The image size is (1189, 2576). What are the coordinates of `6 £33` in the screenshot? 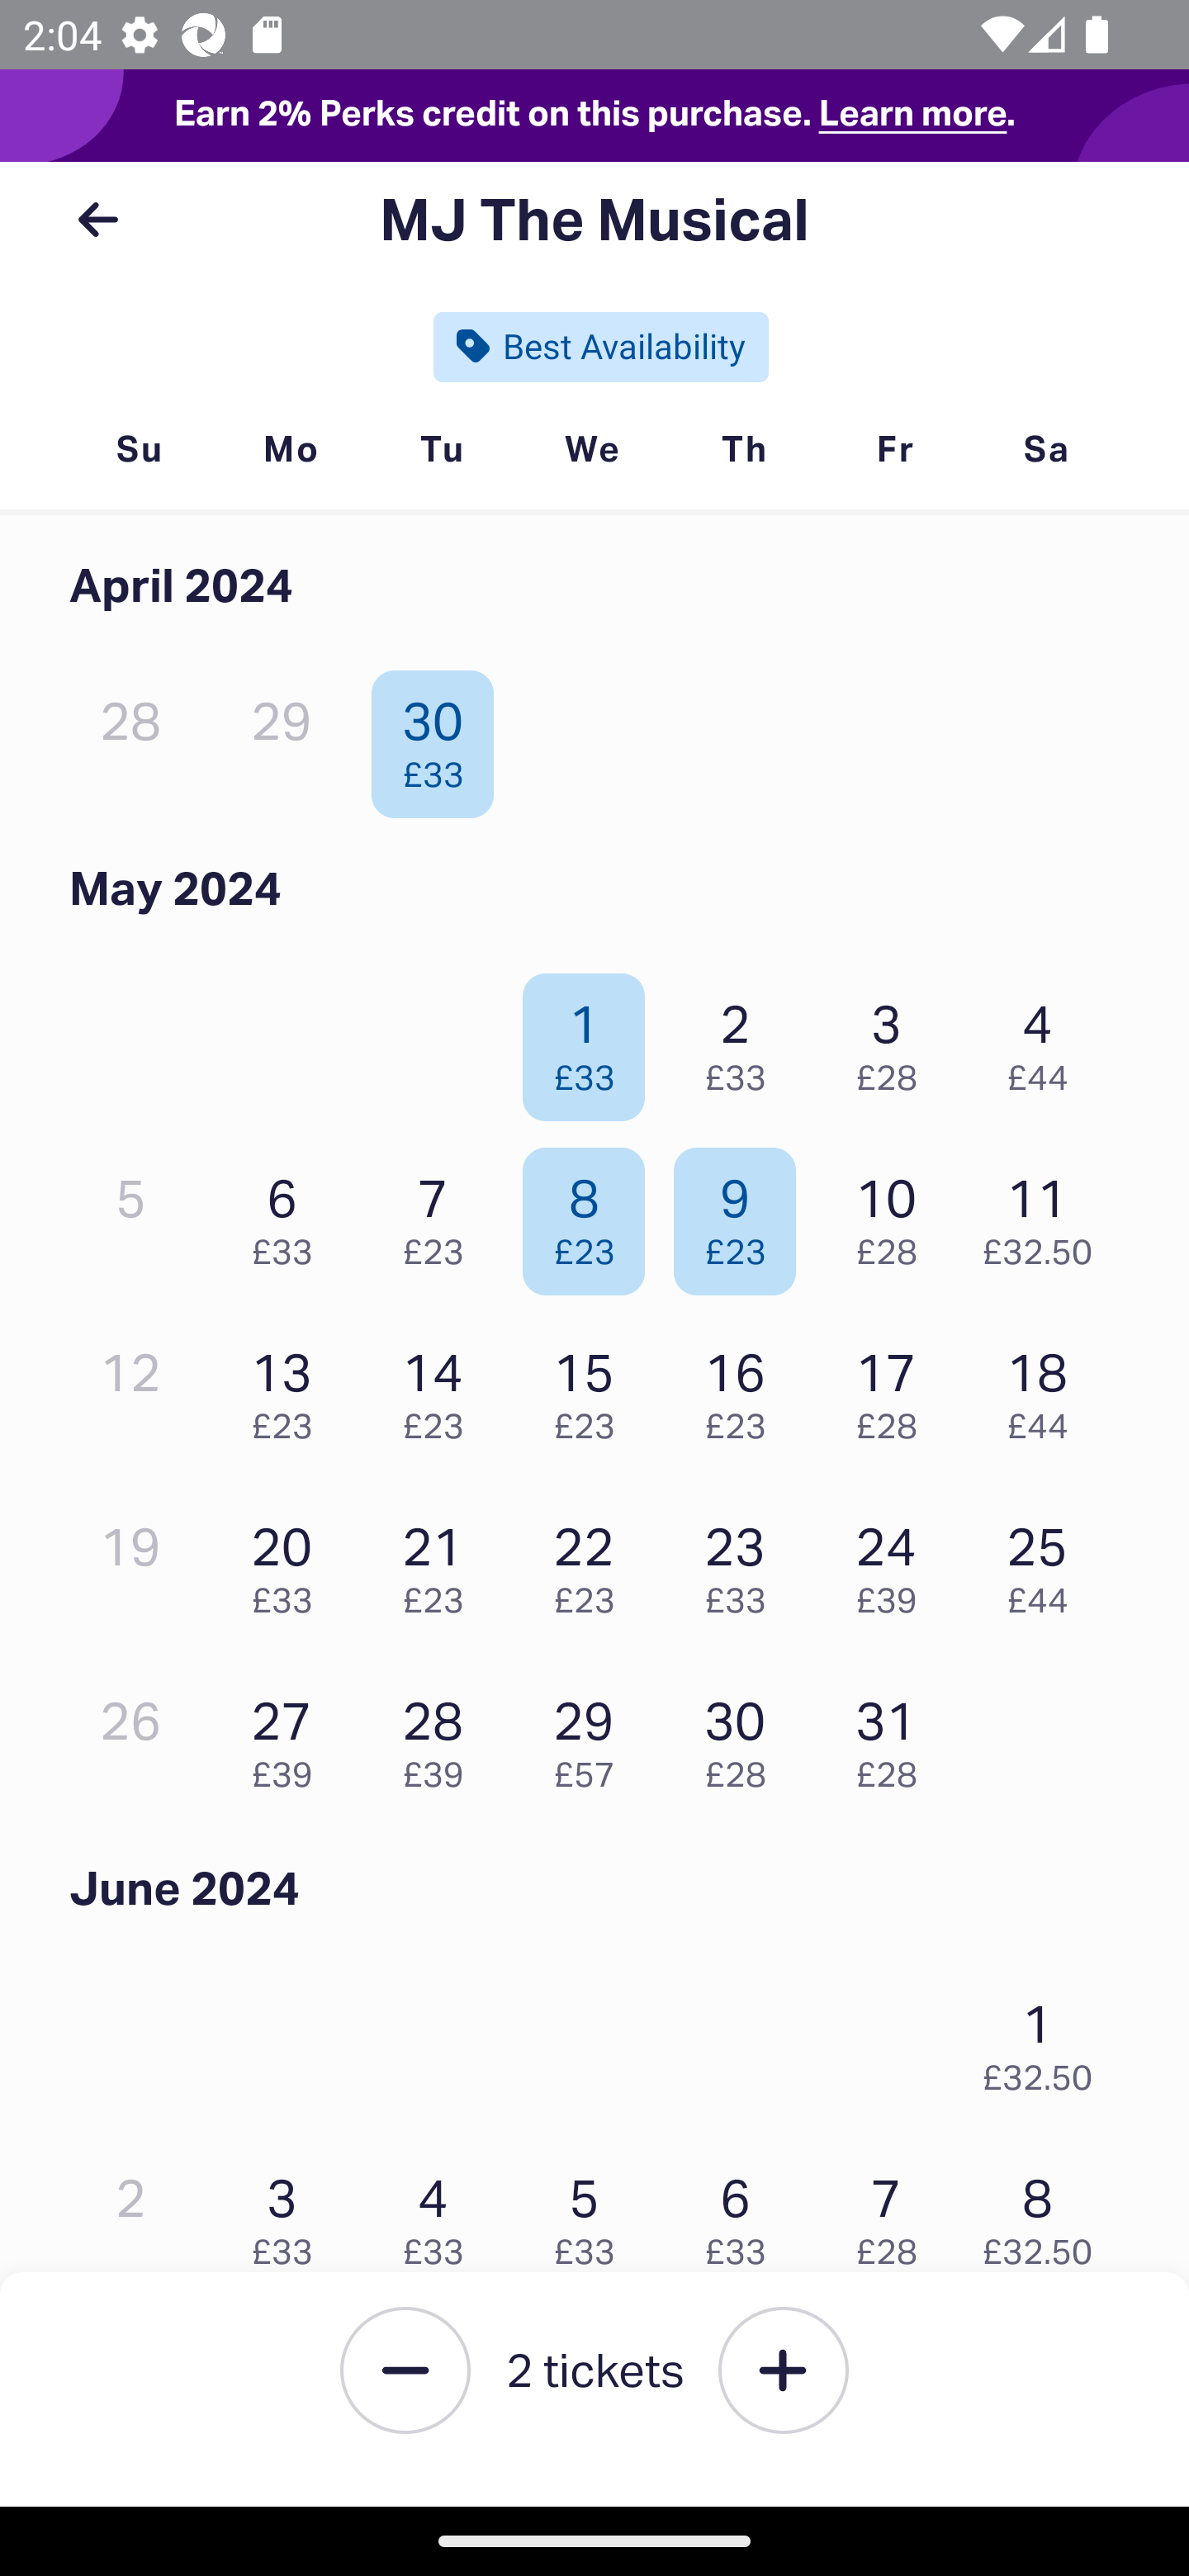 It's located at (290, 1214).